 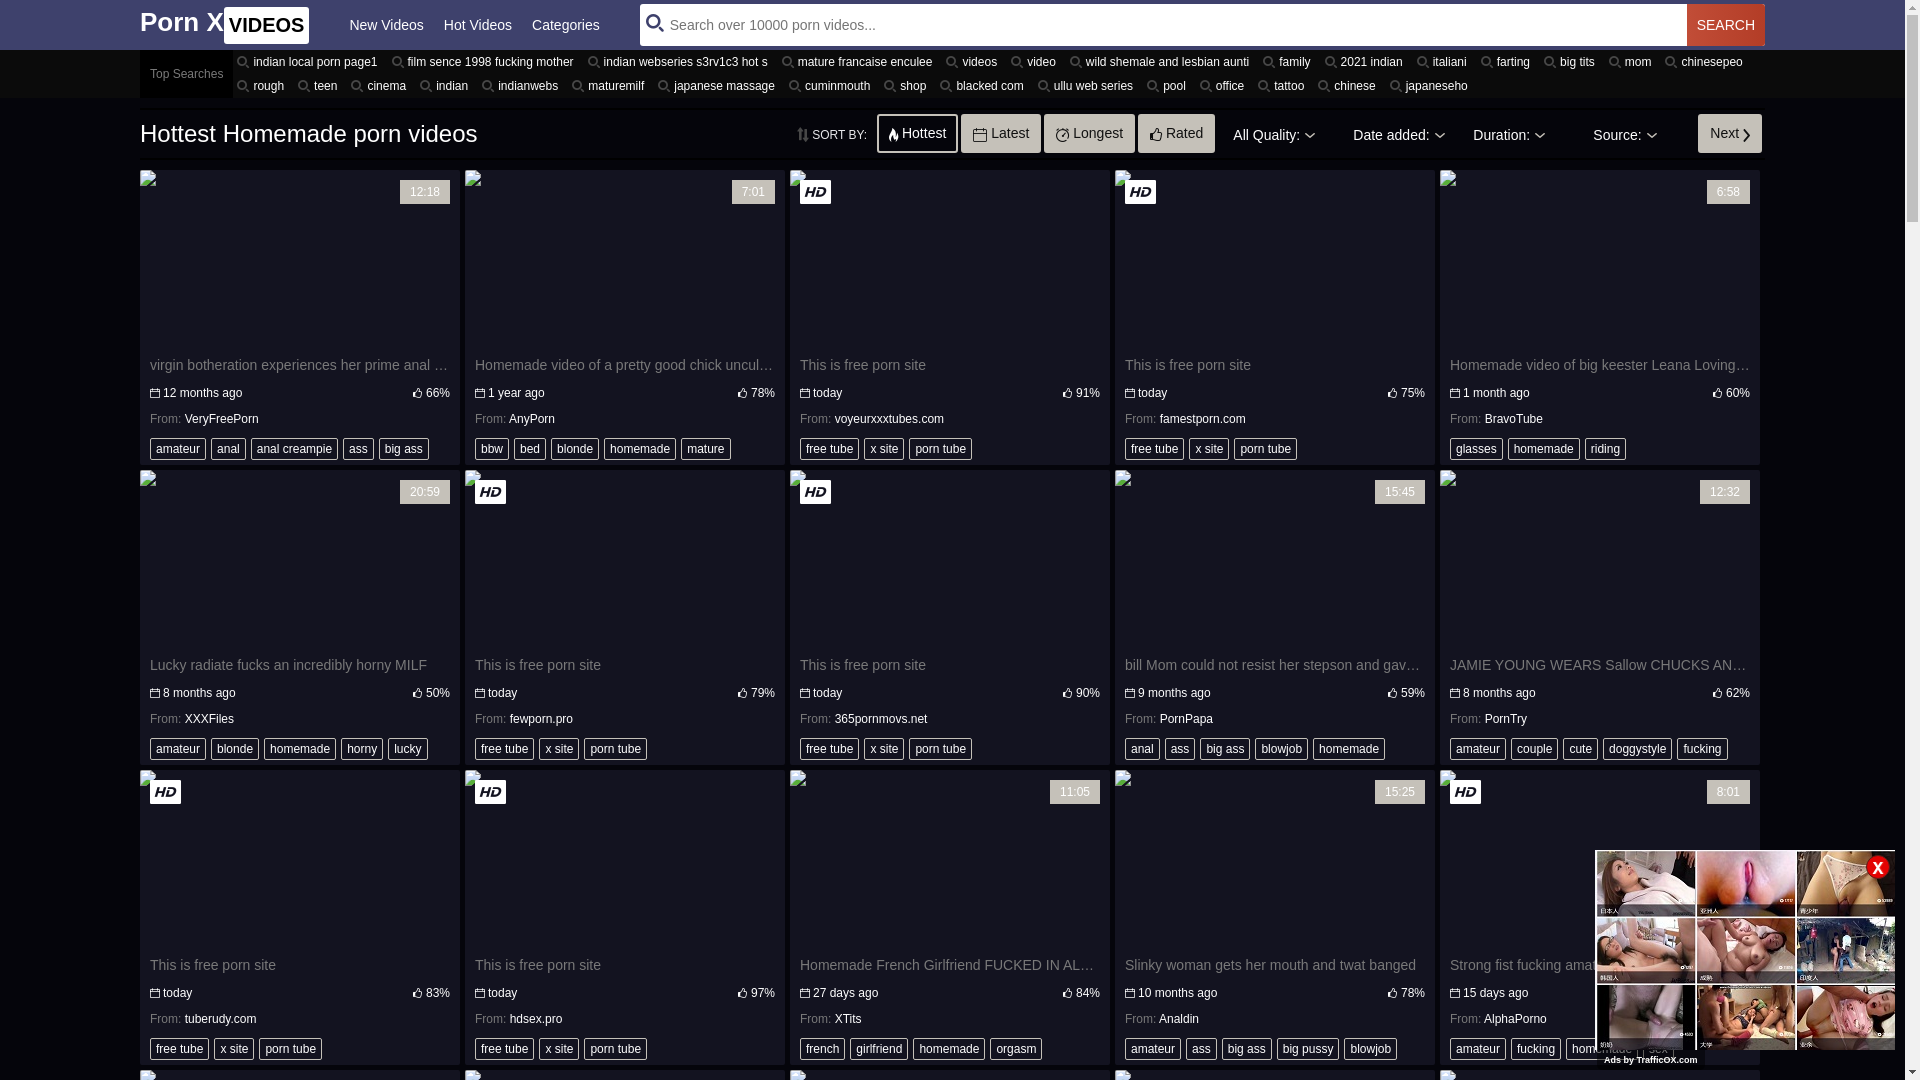 I want to click on mom, so click(x=1634, y=62).